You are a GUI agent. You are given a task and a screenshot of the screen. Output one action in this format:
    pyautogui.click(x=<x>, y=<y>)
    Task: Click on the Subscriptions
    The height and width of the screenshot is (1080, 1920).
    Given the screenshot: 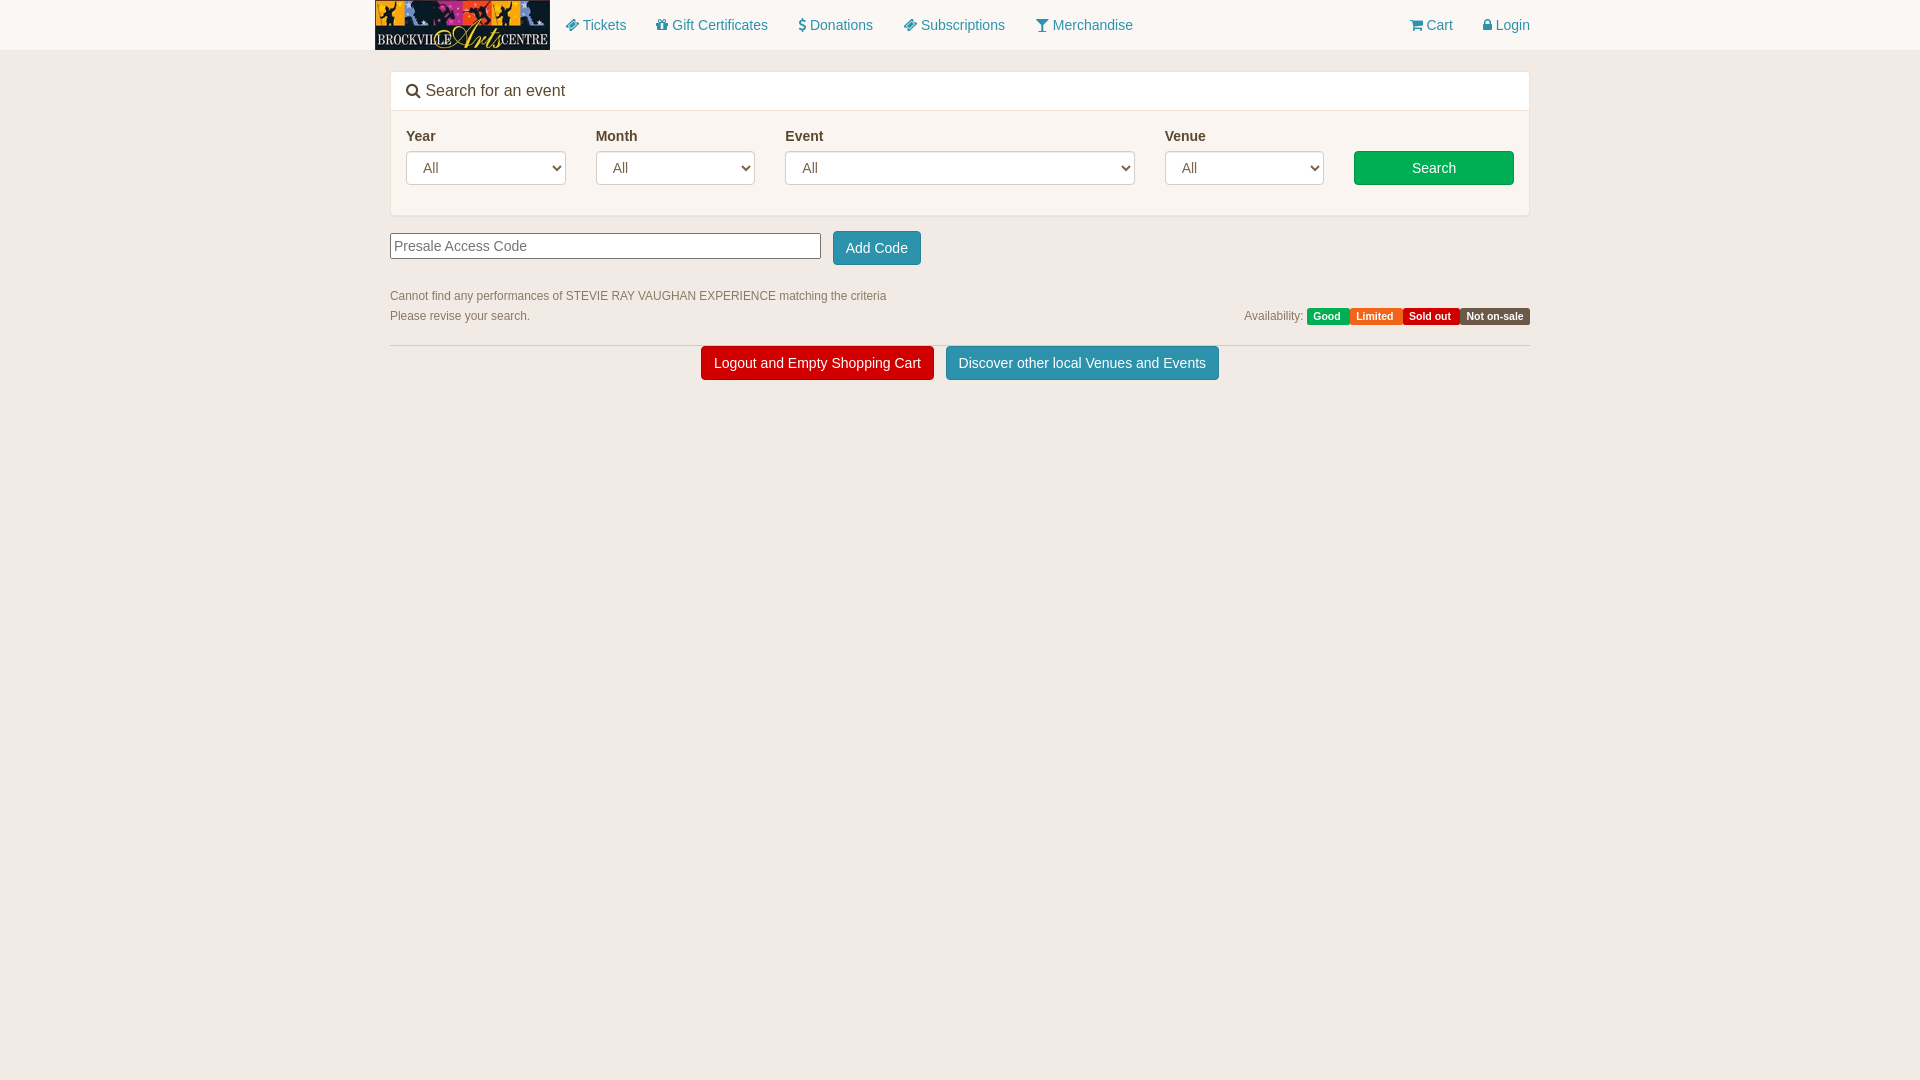 What is the action you would take?
    pyautogui.click(x=954, y=25)
    